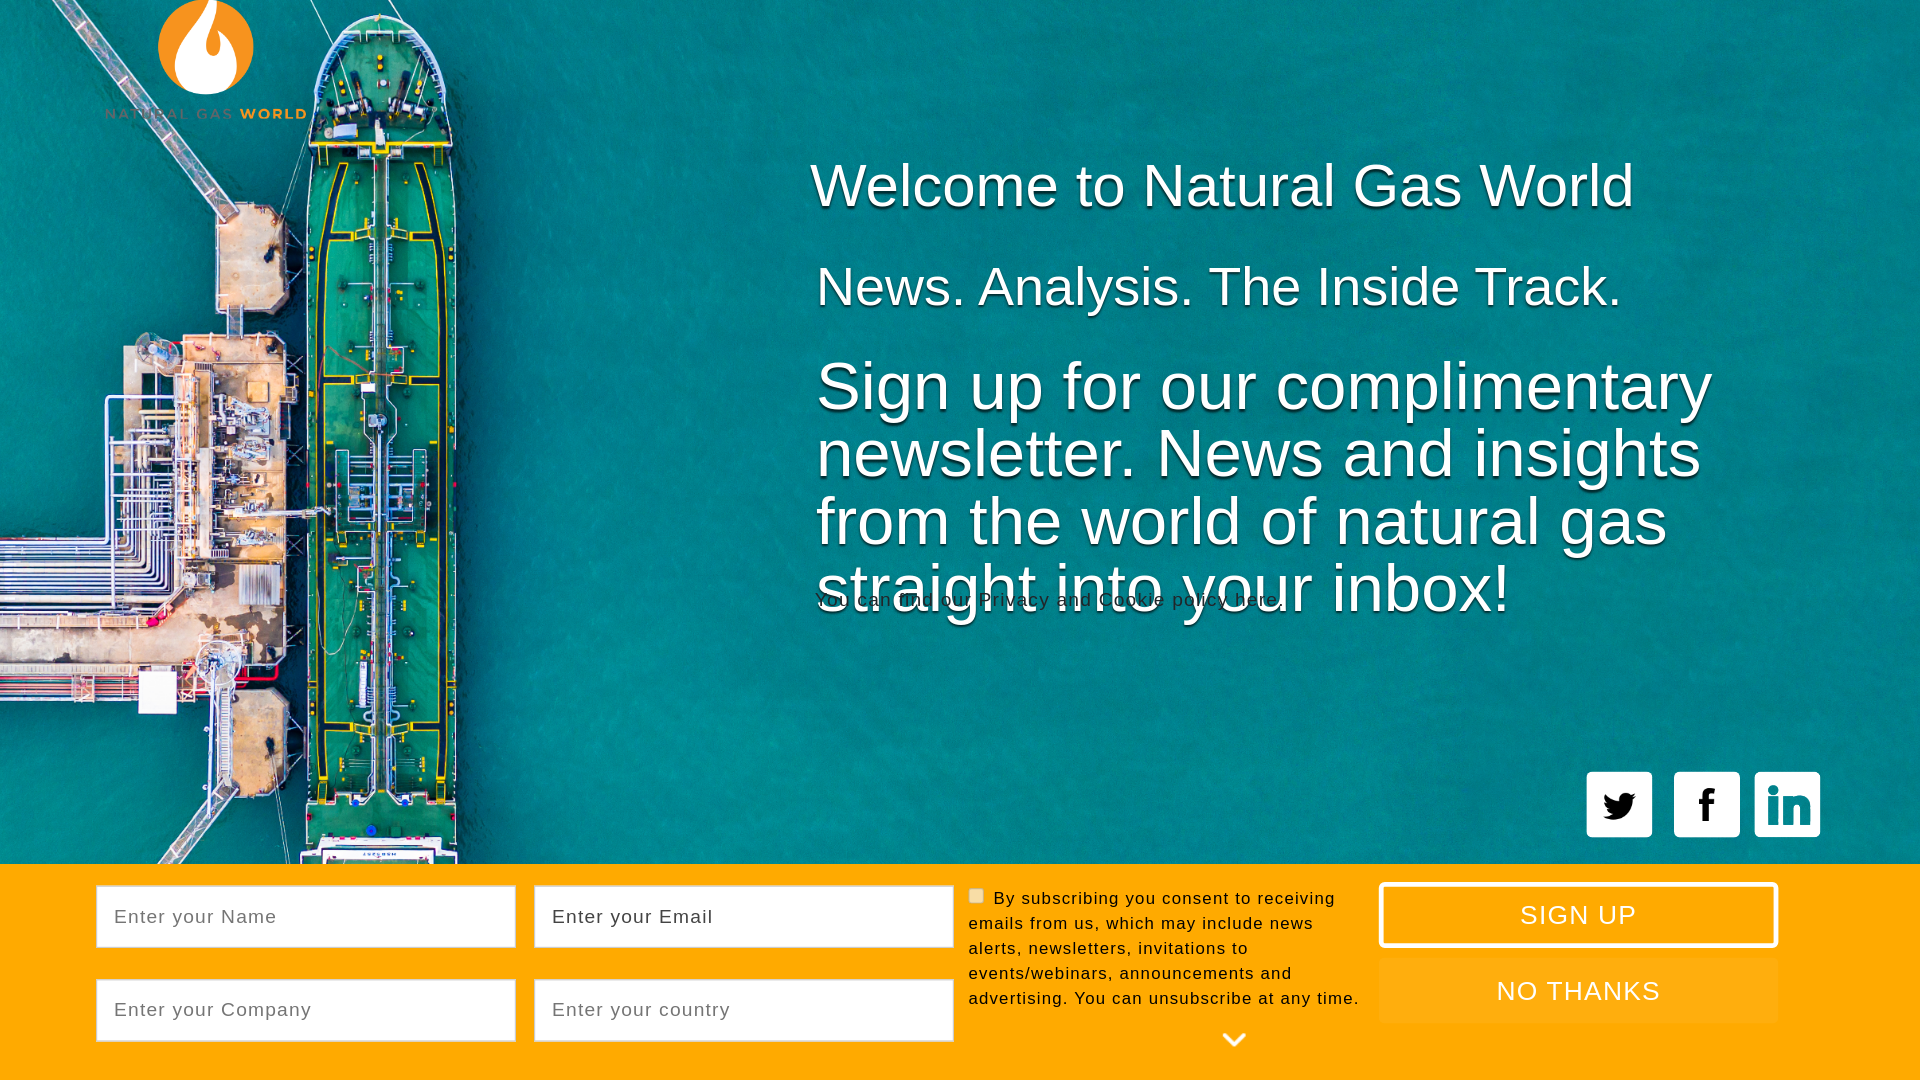 This screenshot has width=1920, height=1080. I want to click on on, so click(974, 894).